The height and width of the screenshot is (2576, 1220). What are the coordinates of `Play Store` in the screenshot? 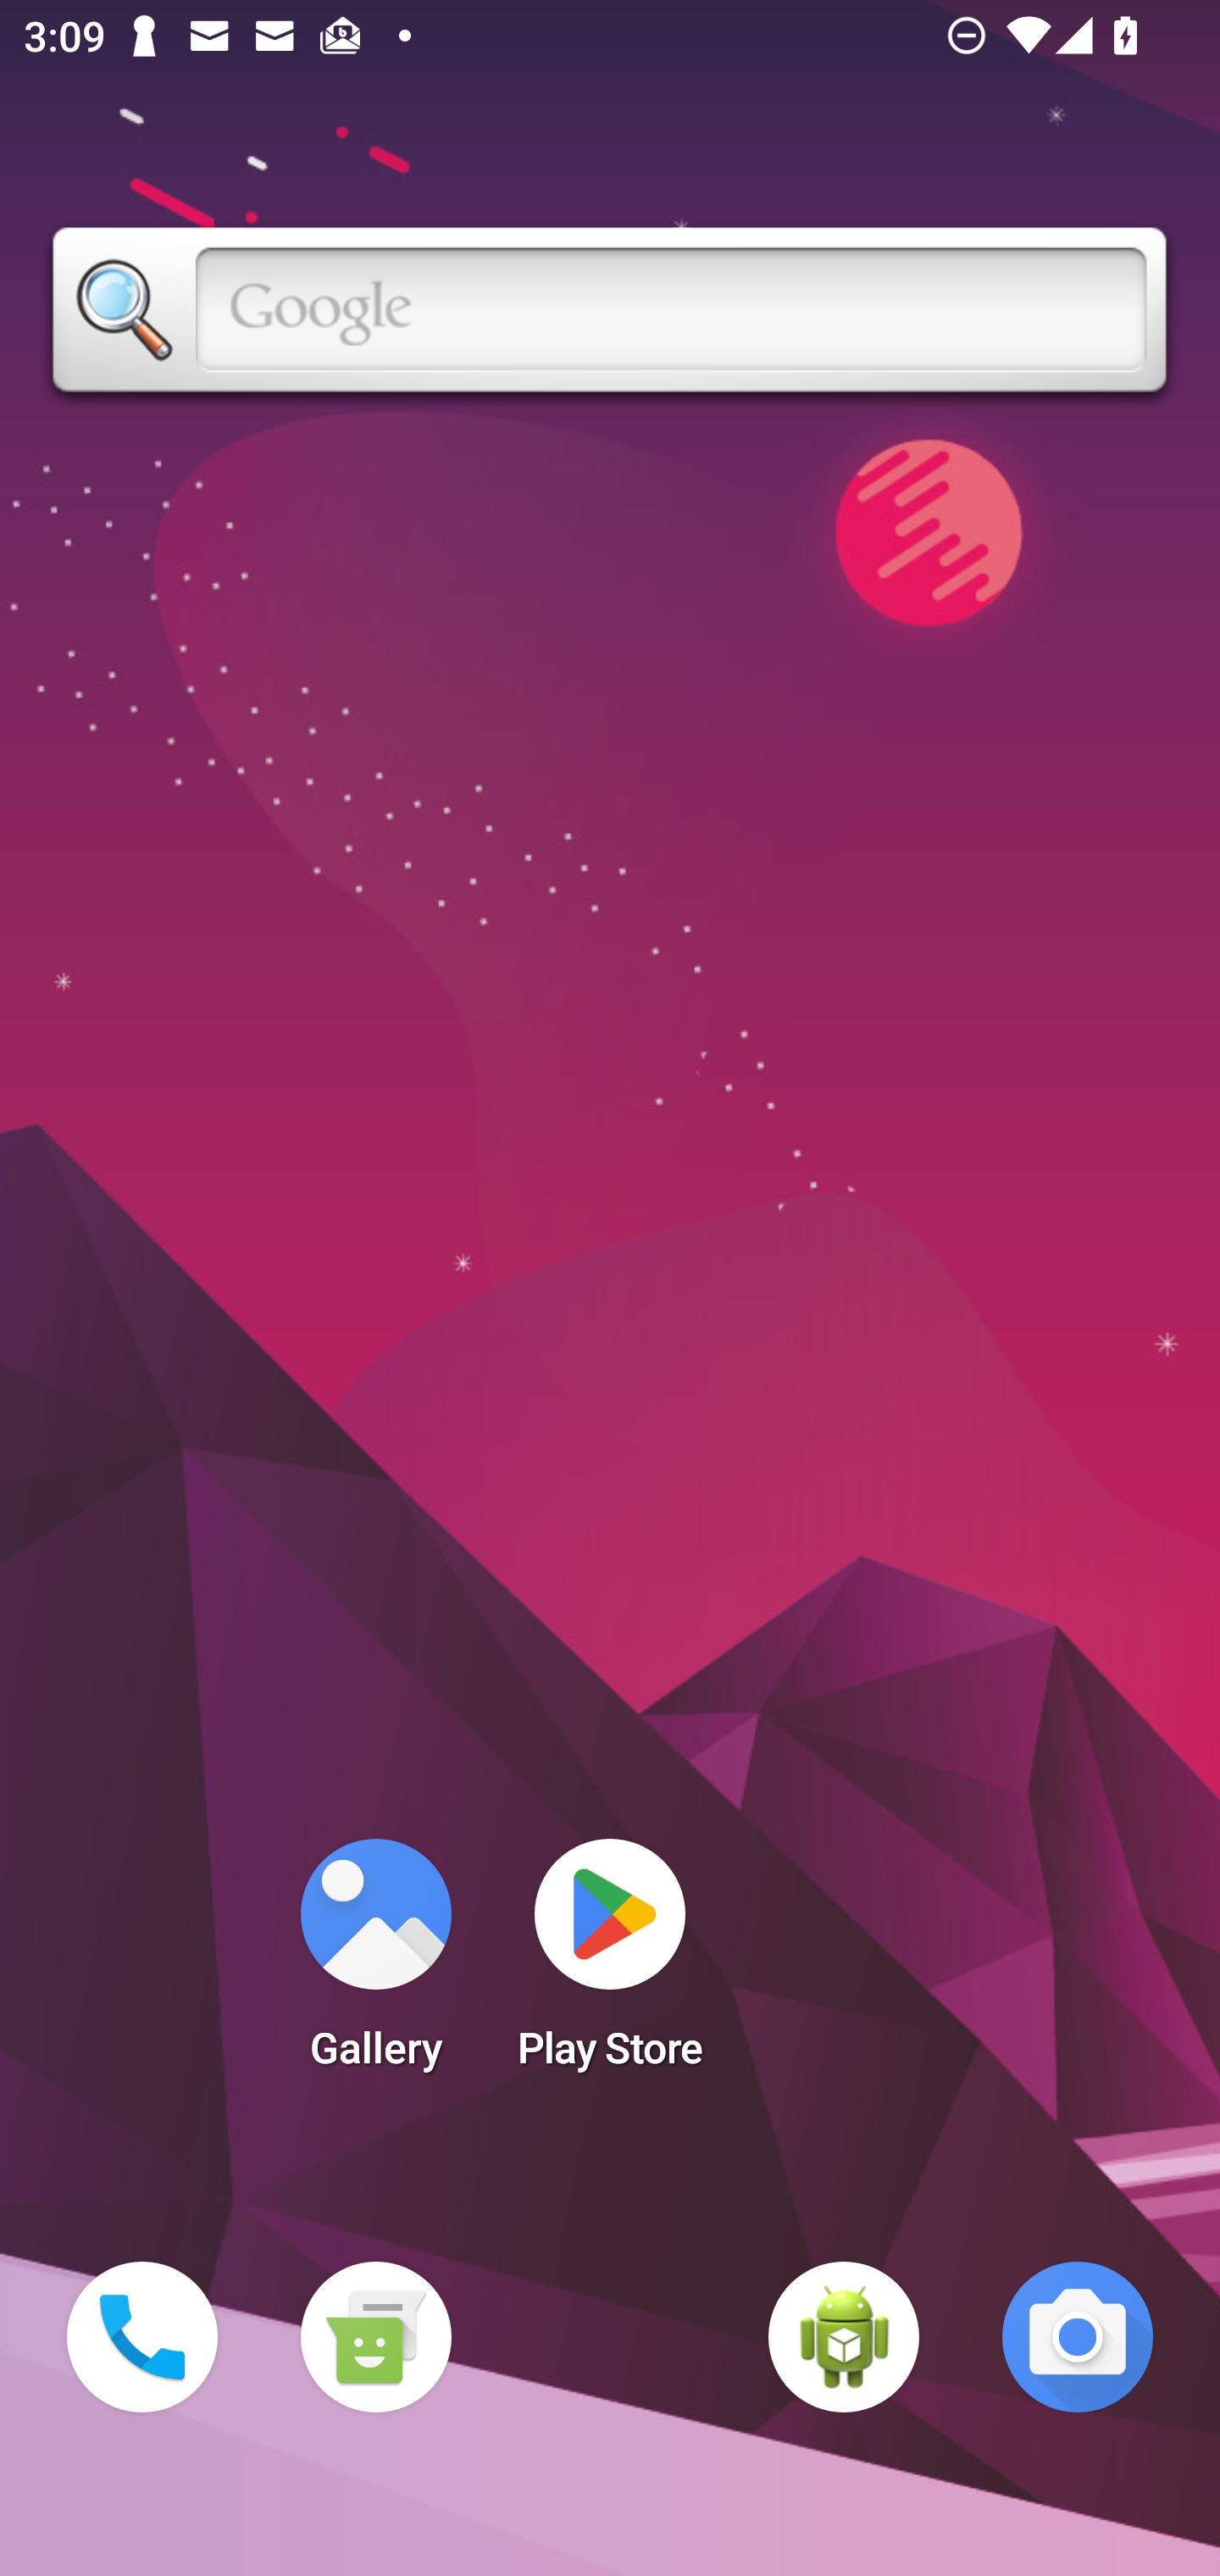 It's located at (610, 1964).